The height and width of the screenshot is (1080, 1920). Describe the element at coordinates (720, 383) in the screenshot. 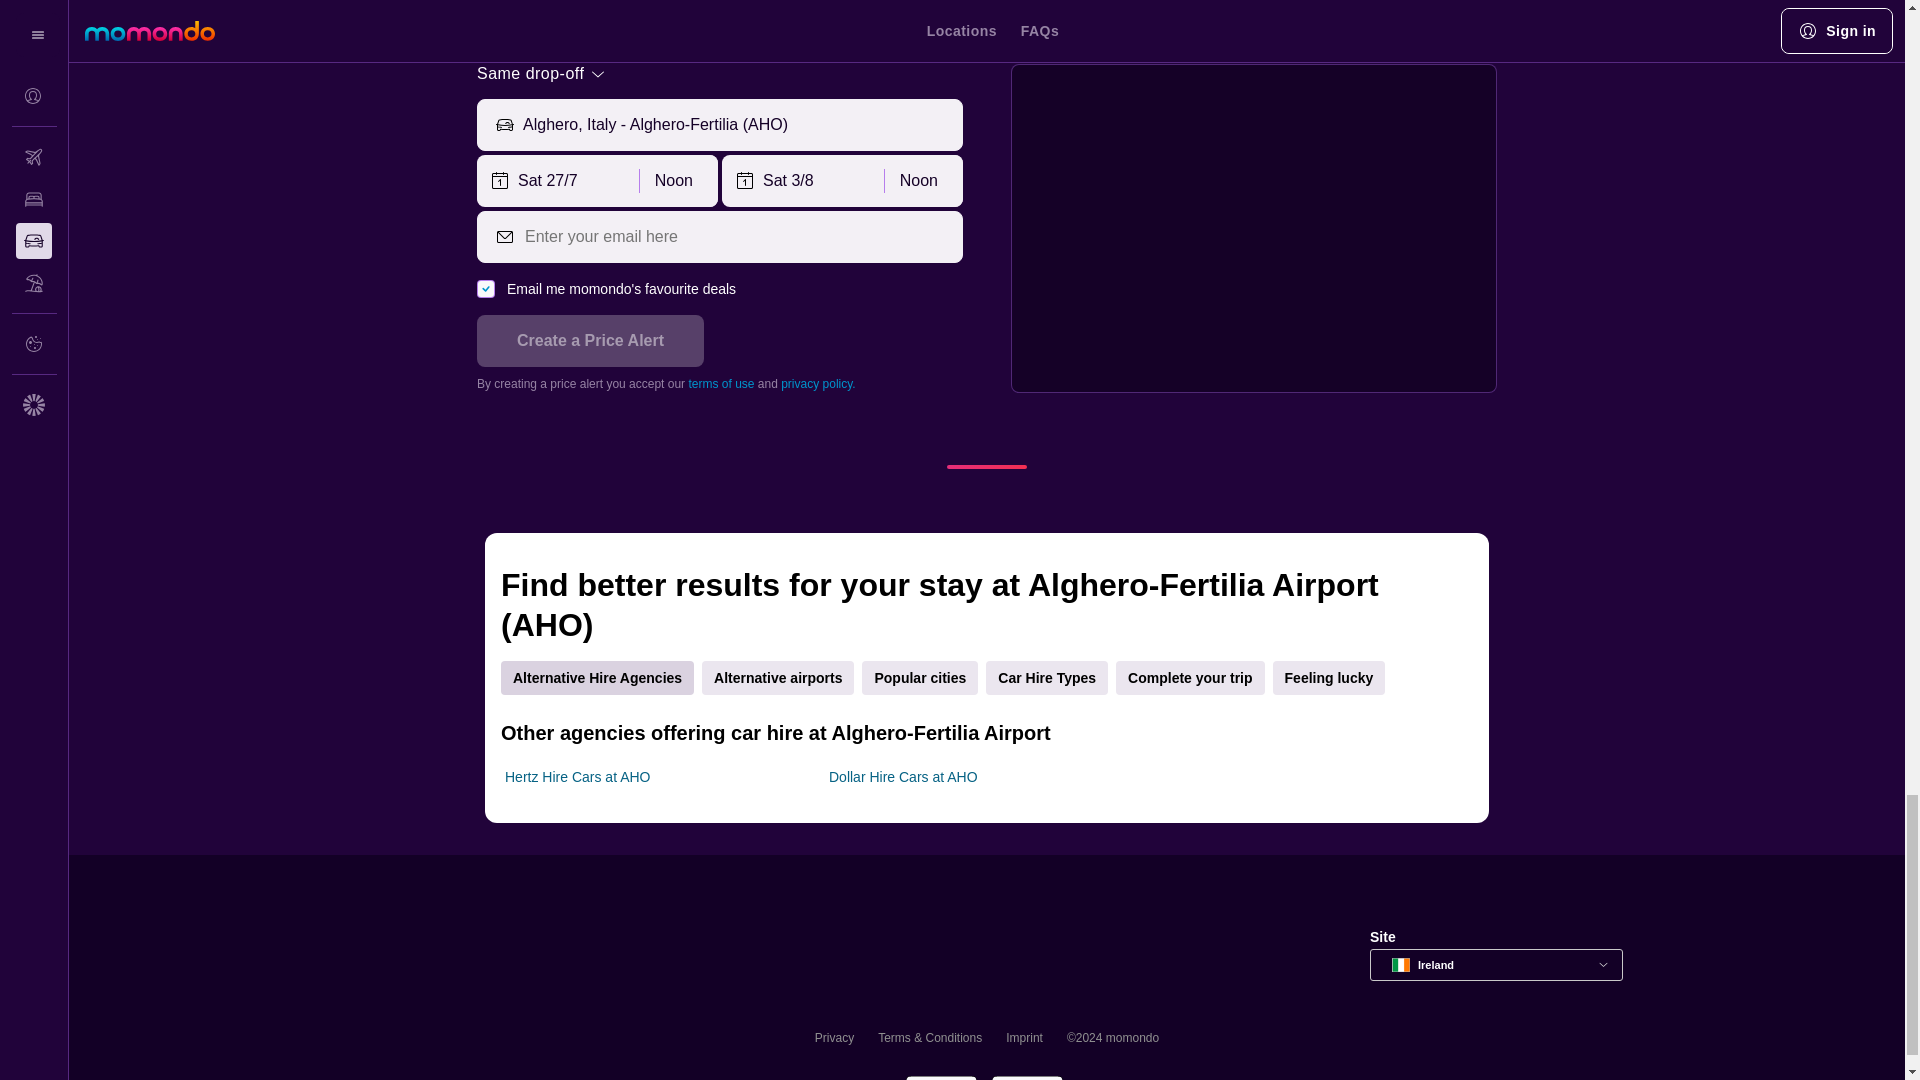

I see `terms of use` at that location.